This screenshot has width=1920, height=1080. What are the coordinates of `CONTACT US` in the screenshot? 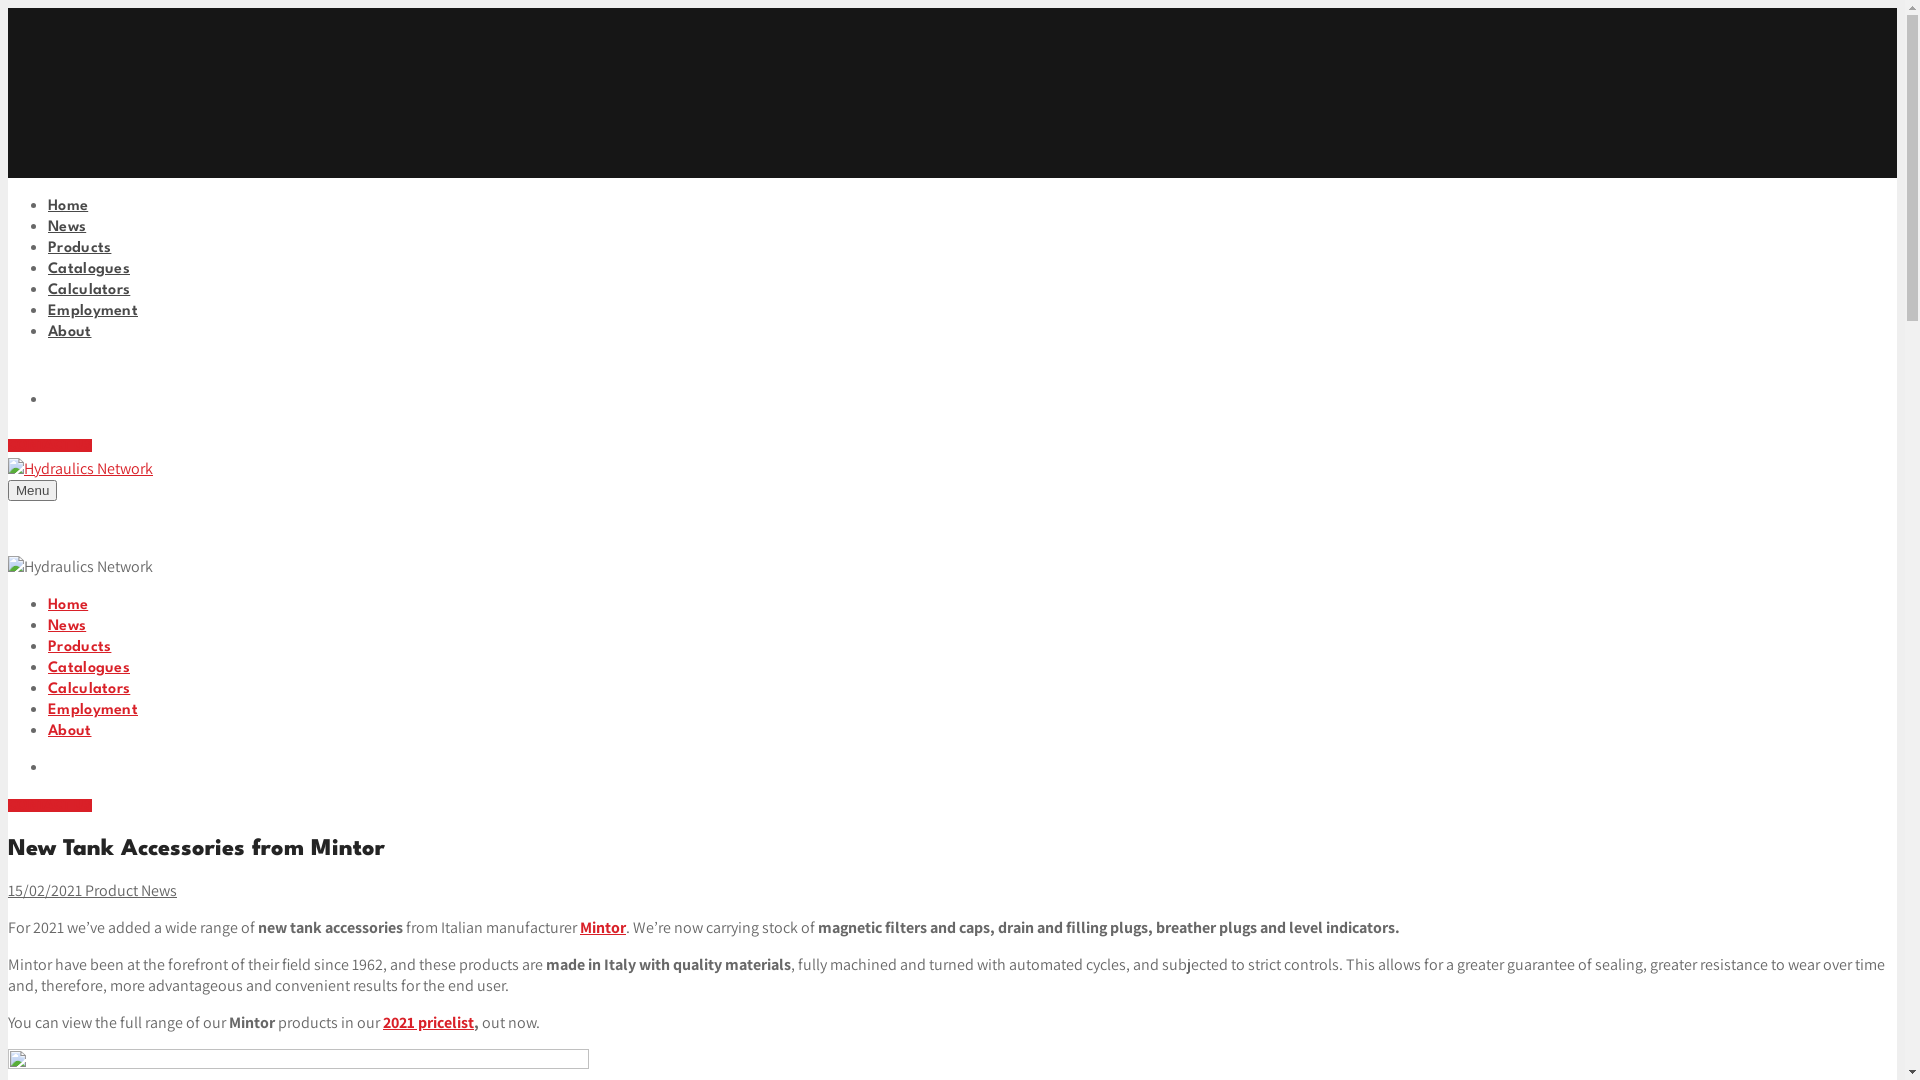 It's located at (50, 806).